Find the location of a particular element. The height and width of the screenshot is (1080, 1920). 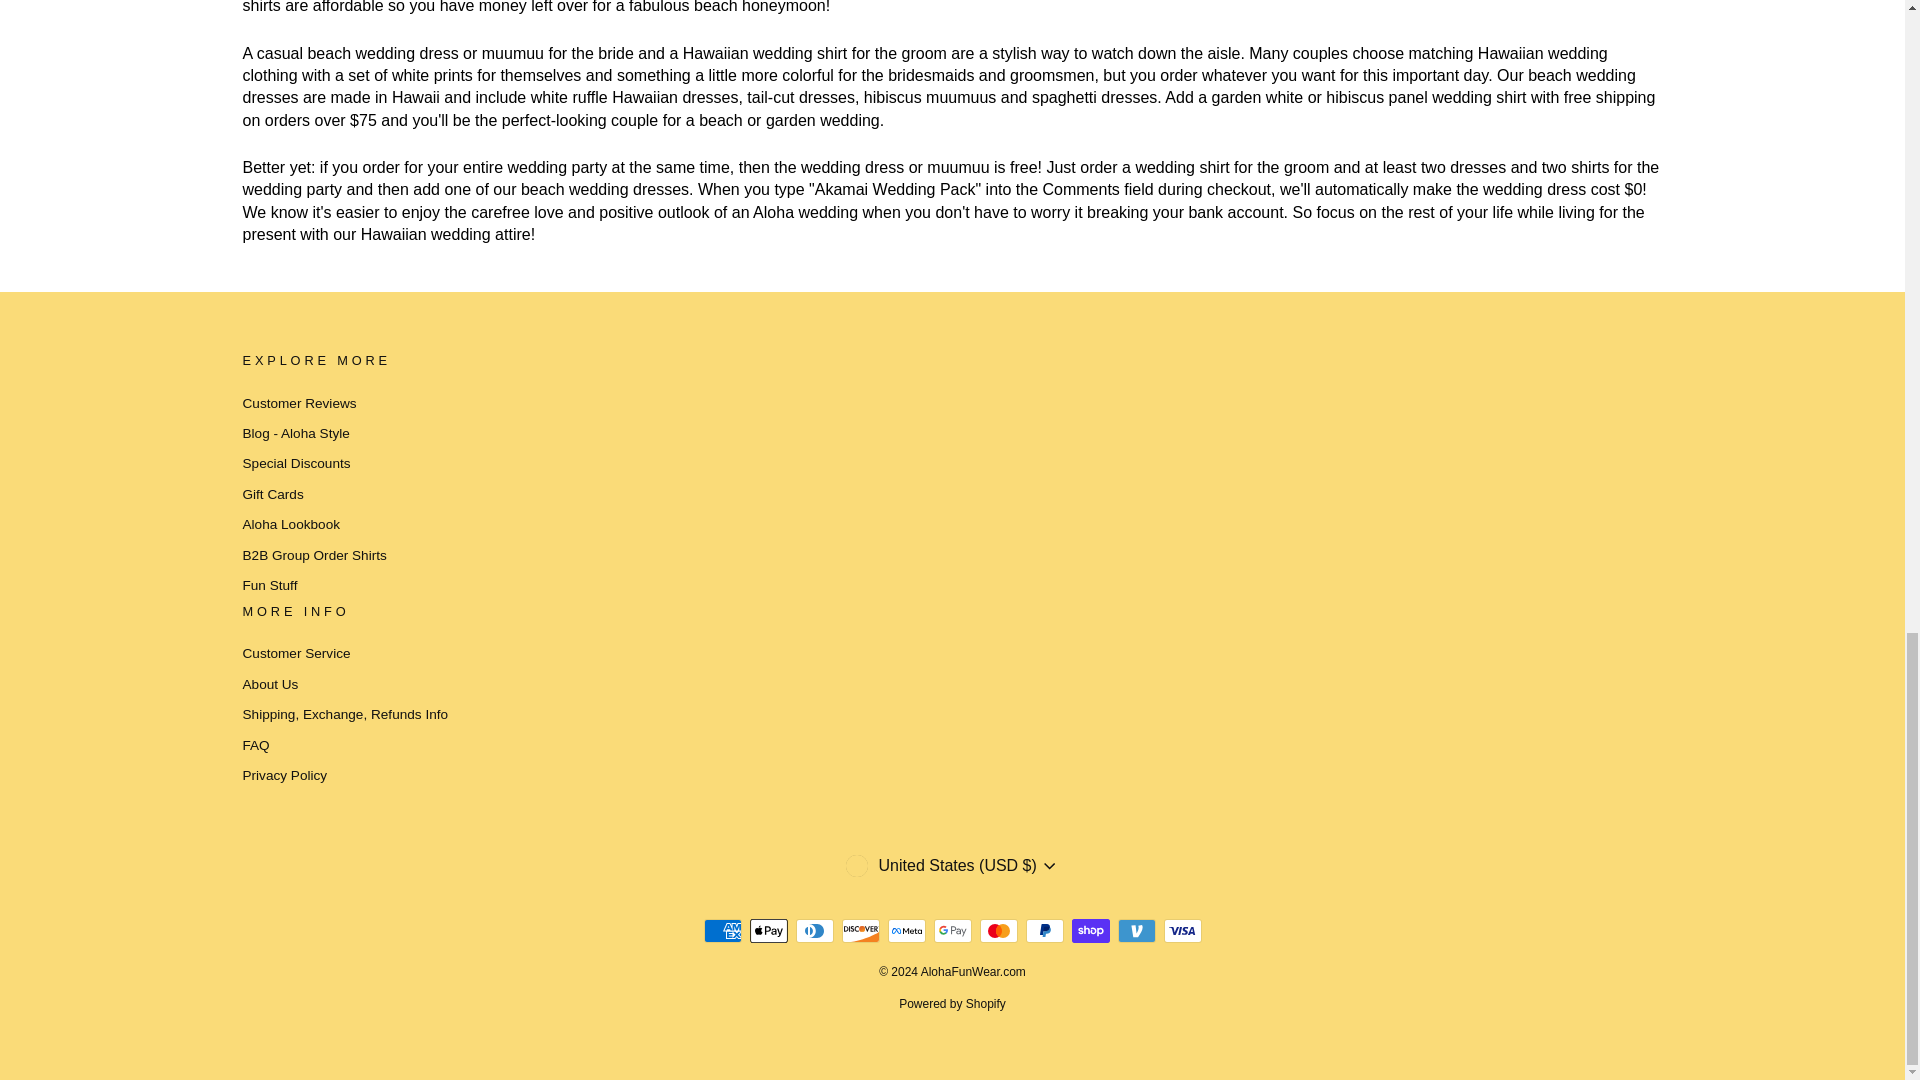

Meta Pay is located at coordinates (906, 930).